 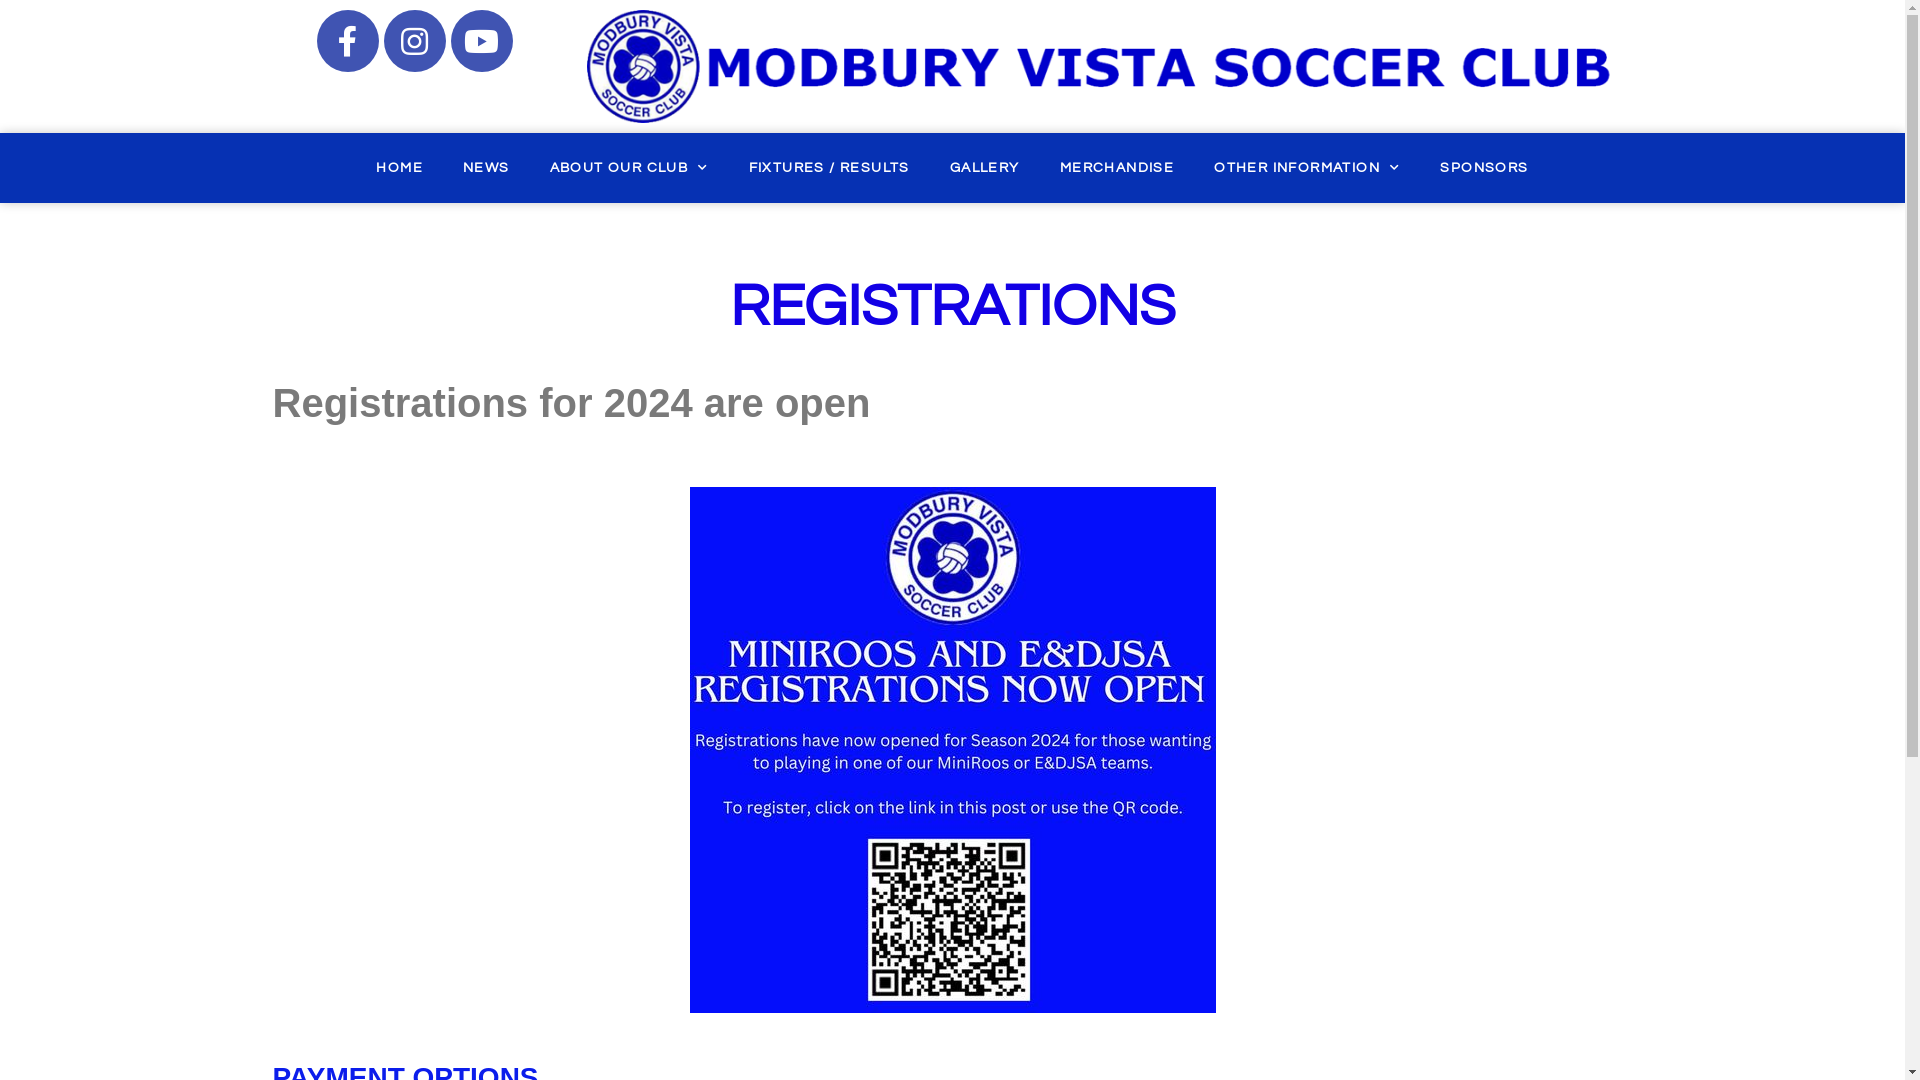 What do you see at coordinates (830, 168) in the screenshot?
I see `FIXTURES / RESULTS` at bounding box center [830, 168].